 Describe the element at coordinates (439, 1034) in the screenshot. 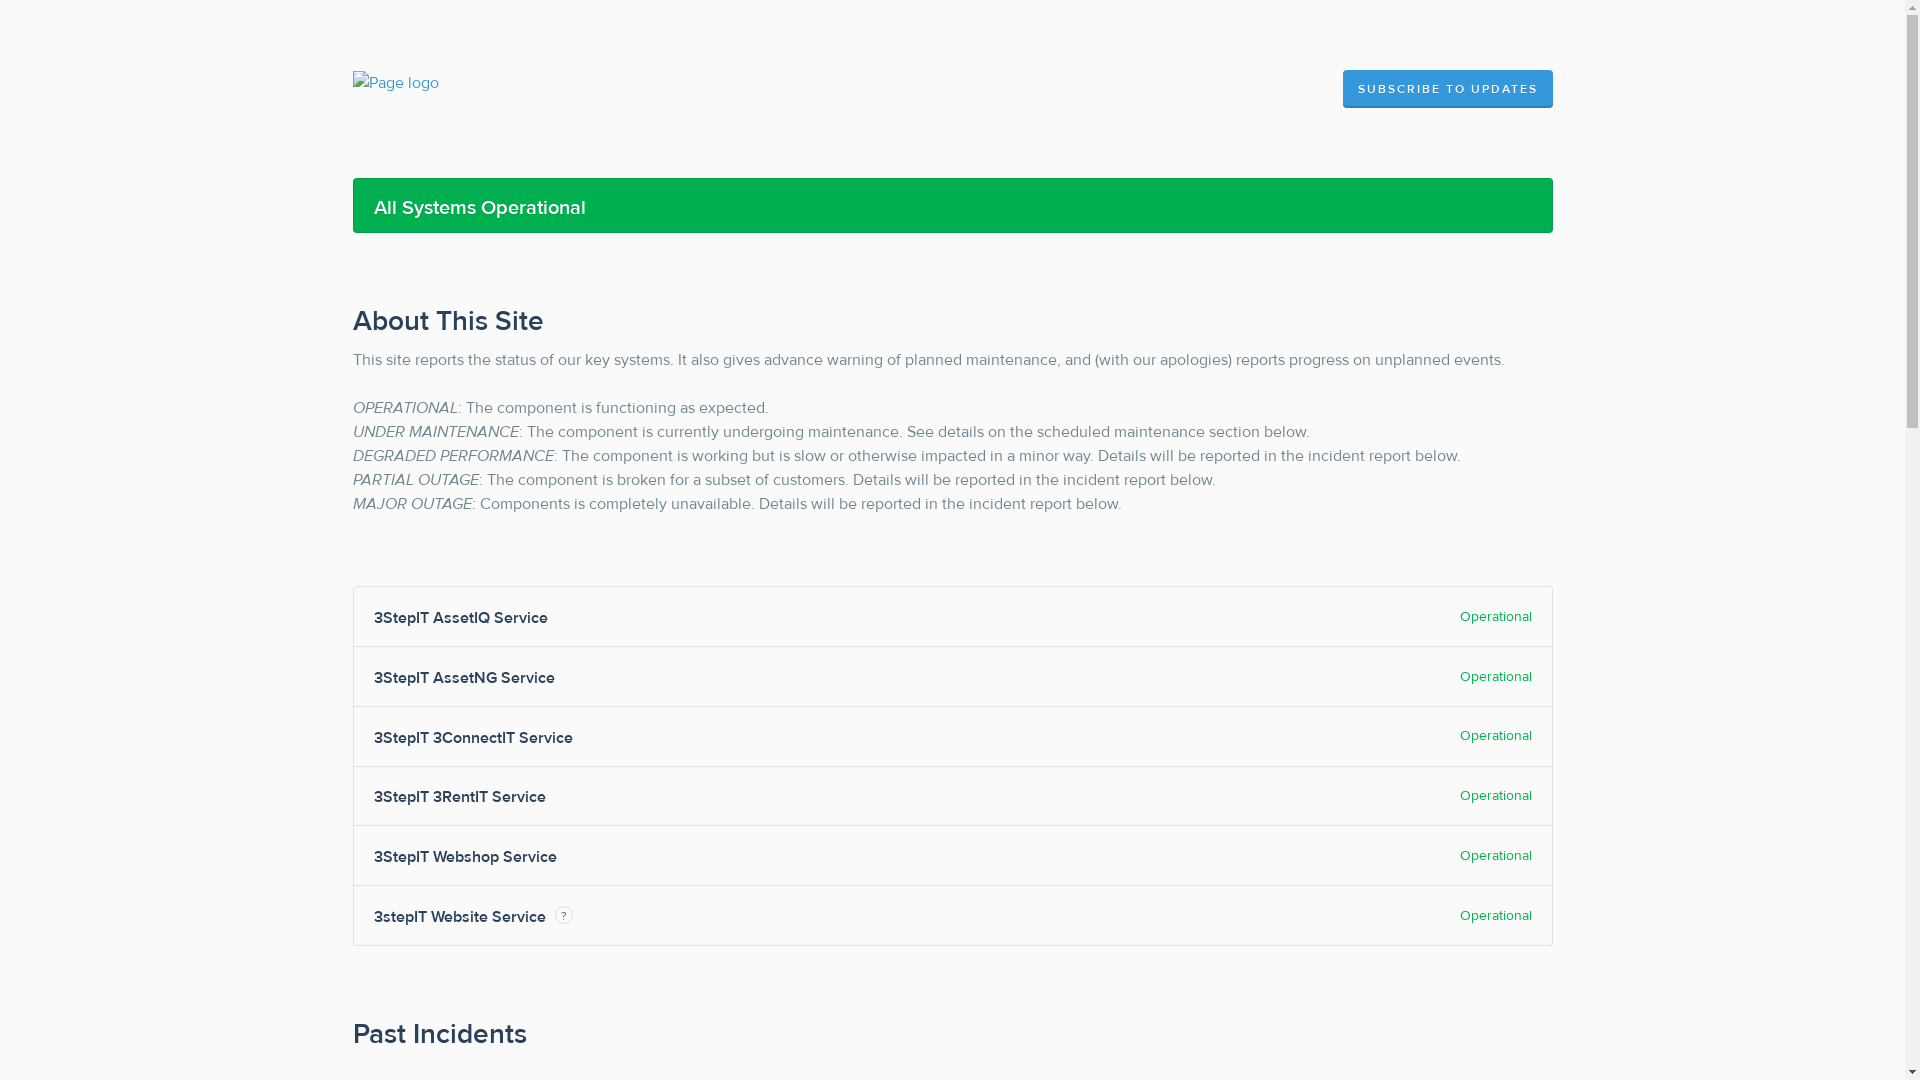

I see `Past Incidents` at that location.